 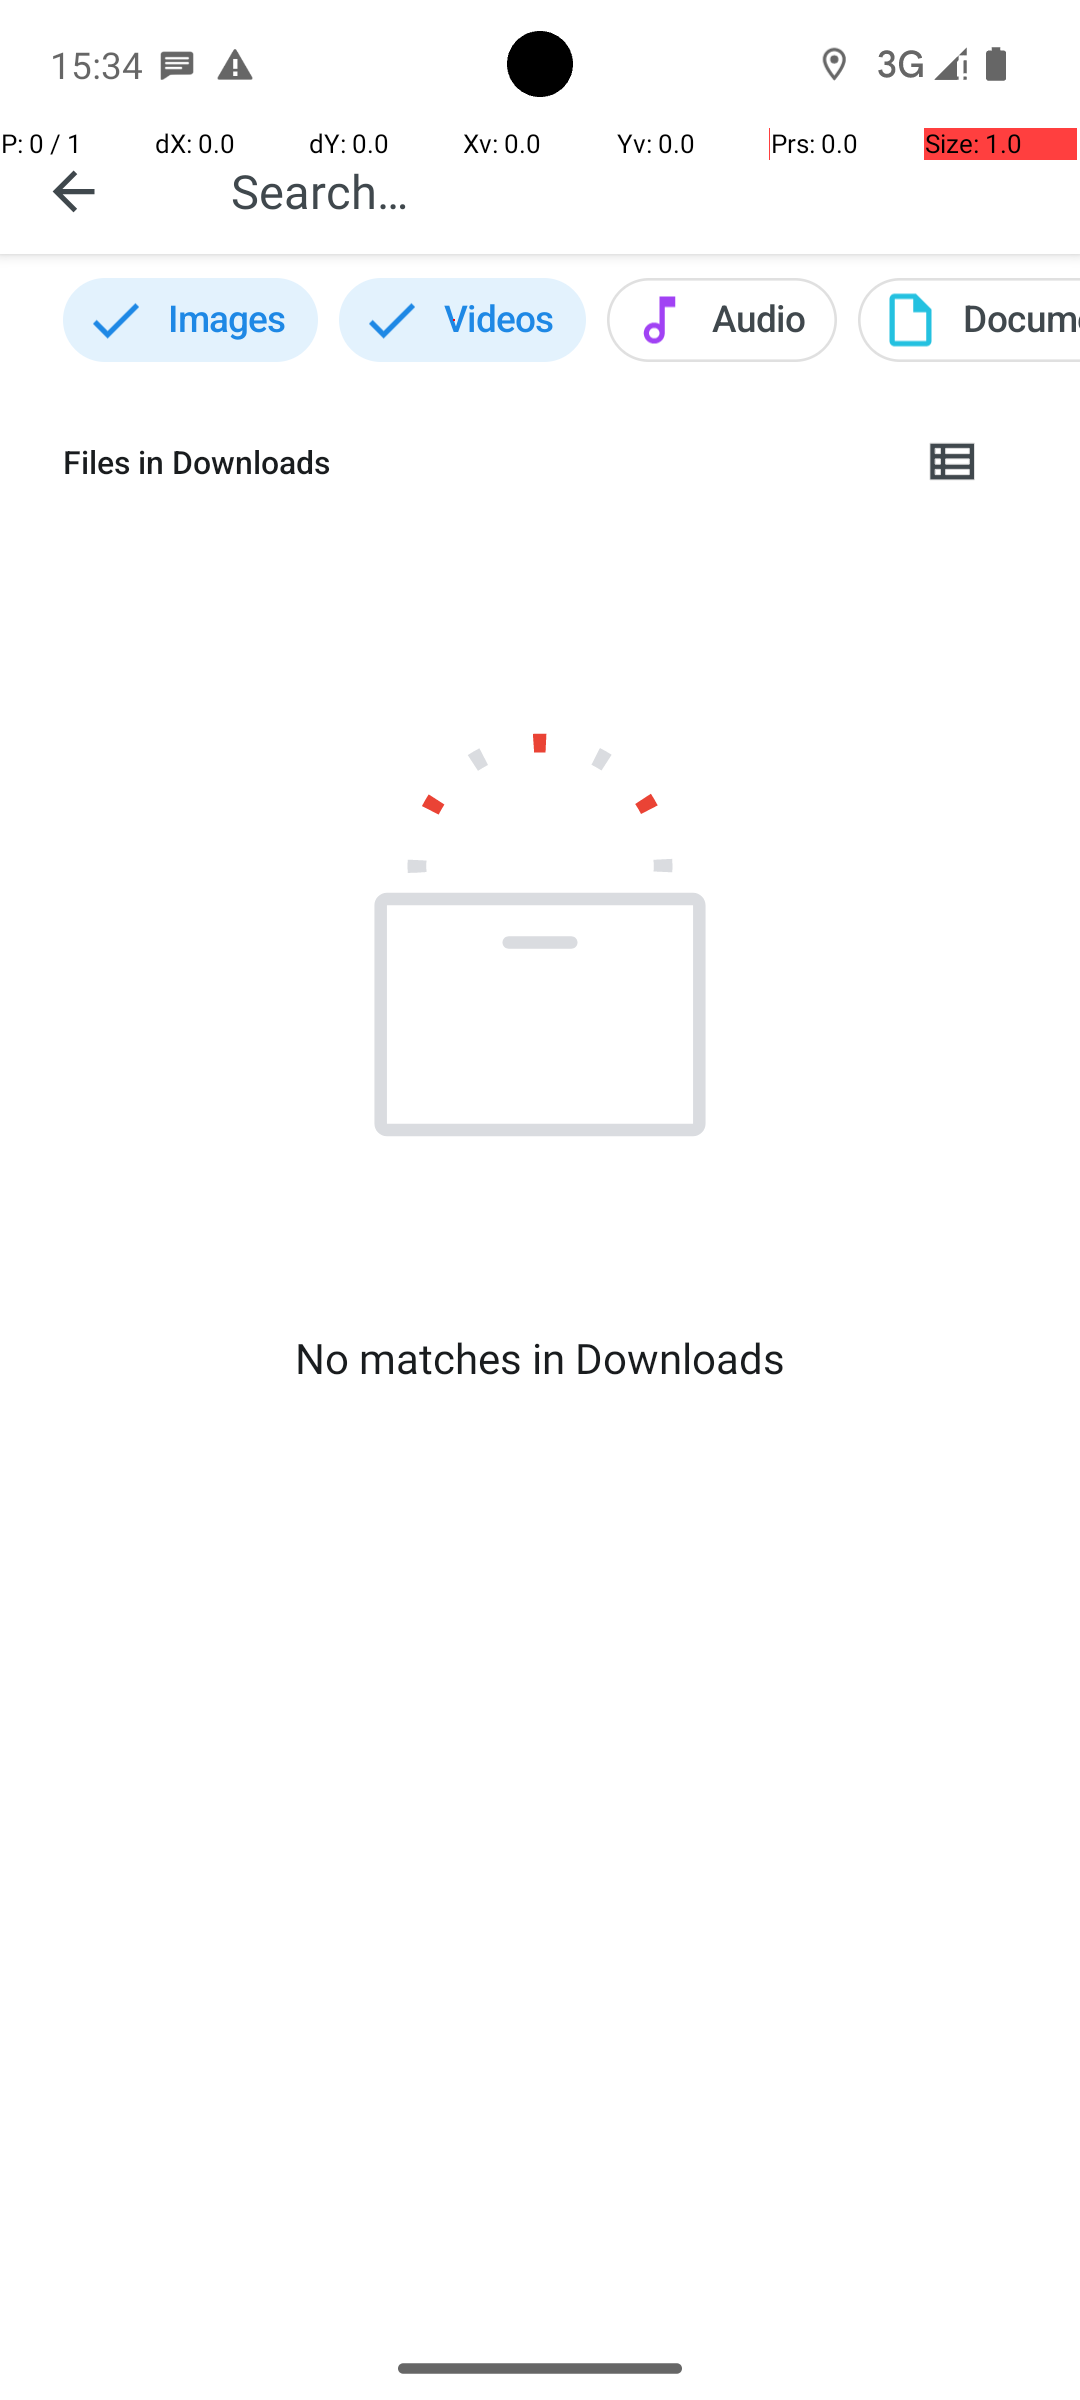 I want to click on Audio, so click(x=722, y=320).